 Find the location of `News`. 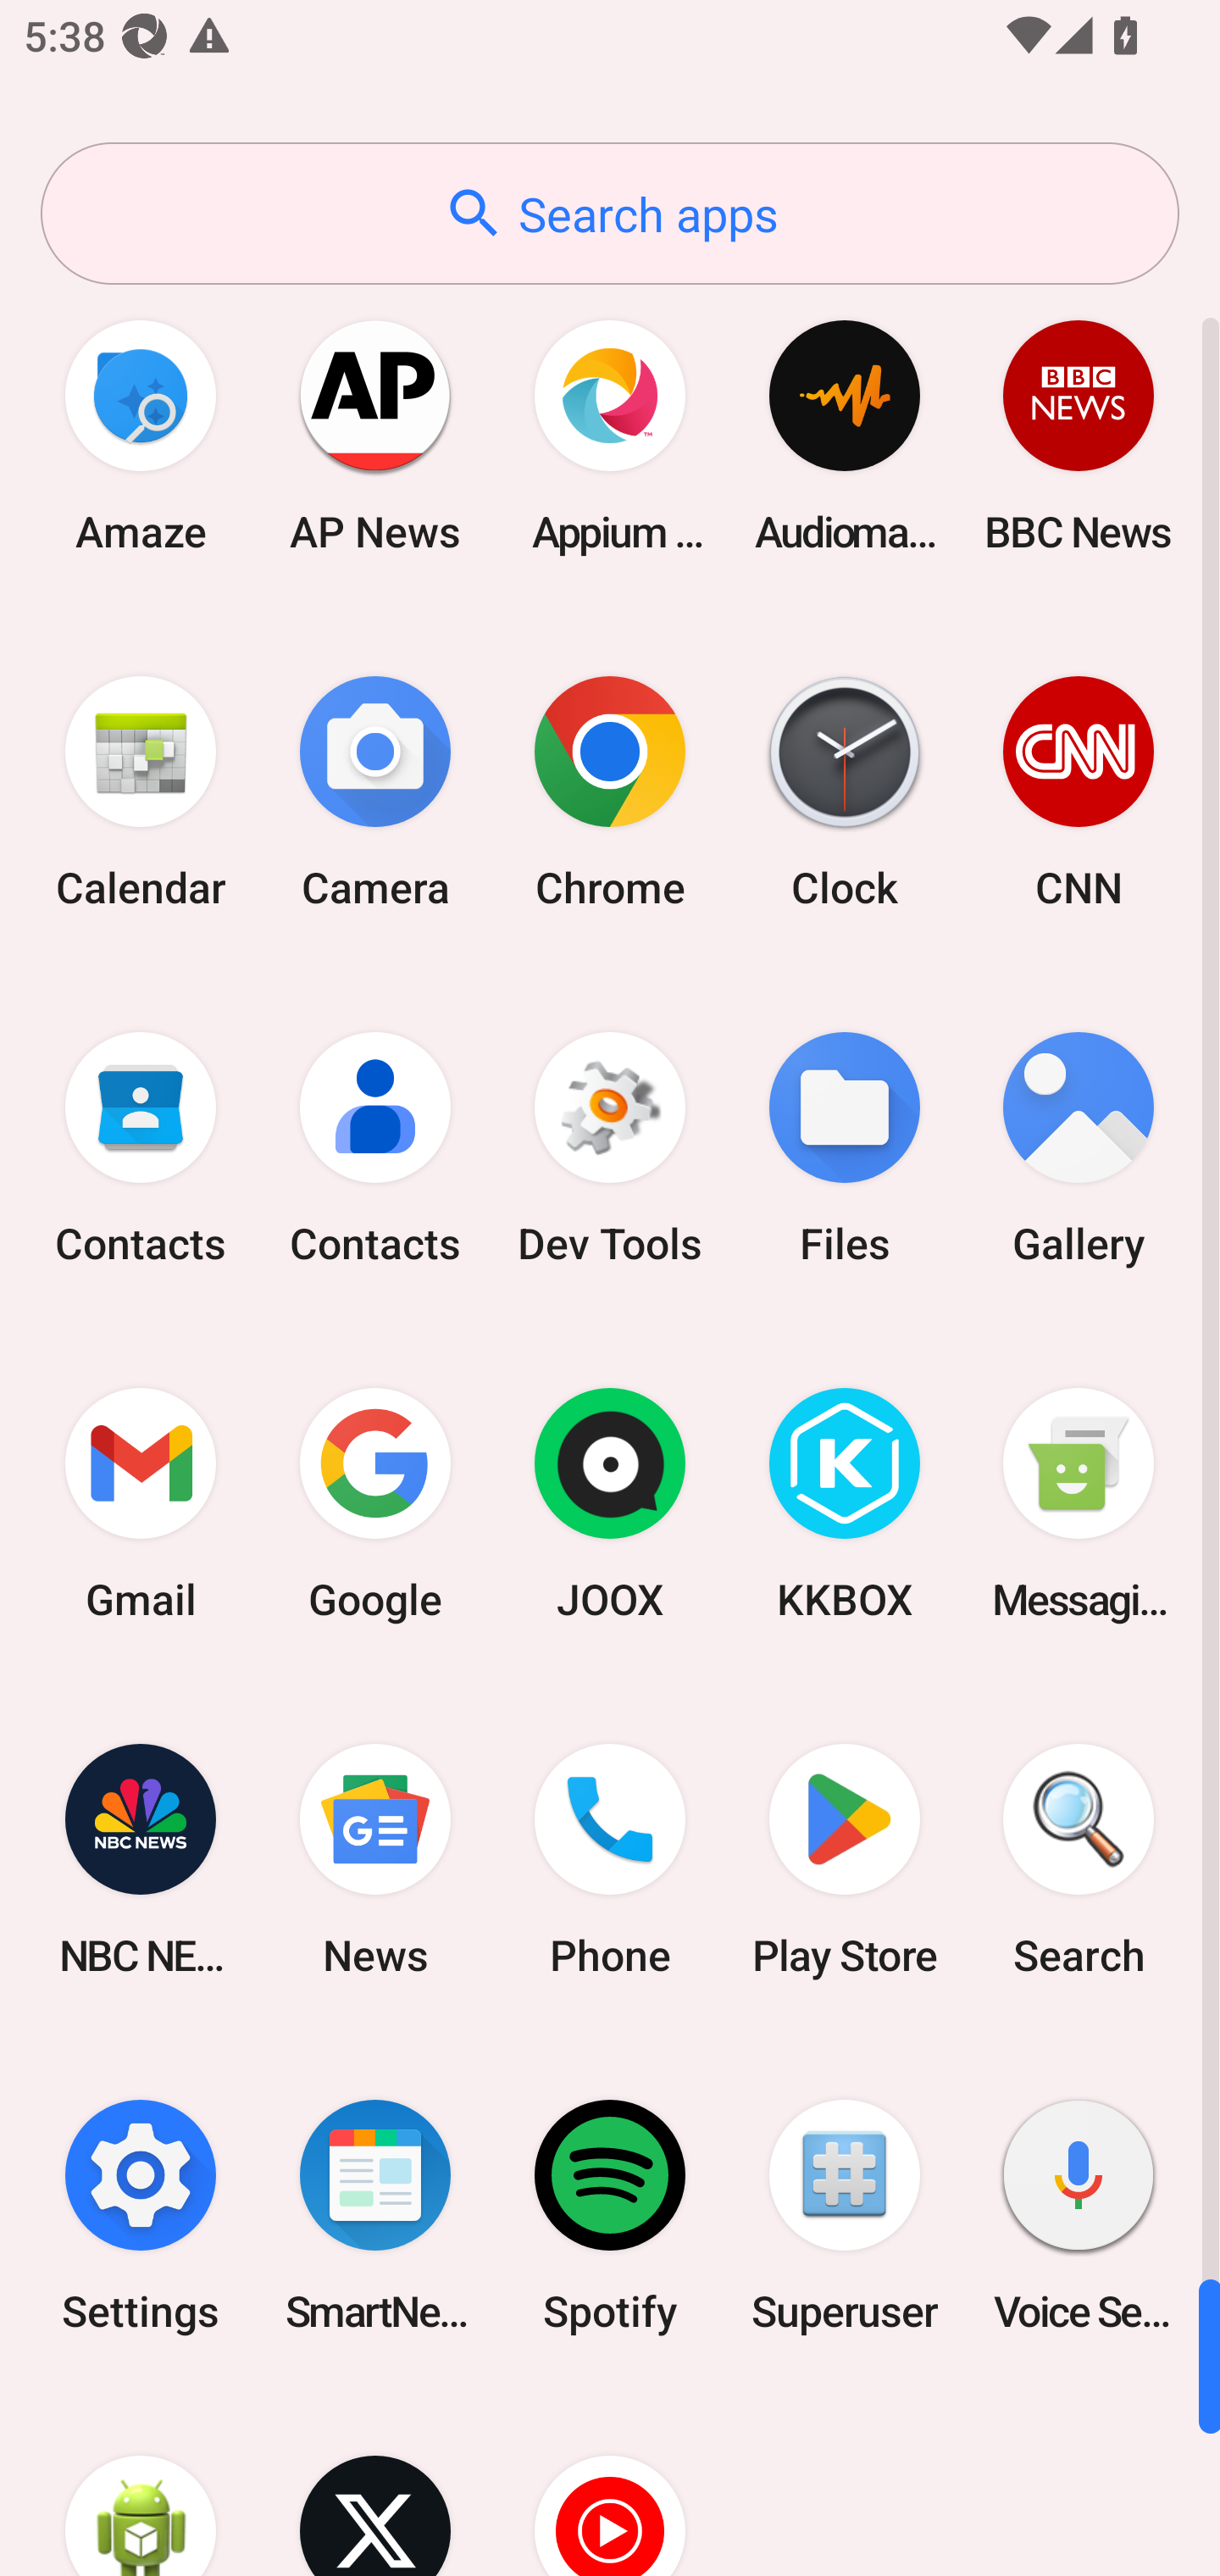

News is located at coordinates (375, 1859).